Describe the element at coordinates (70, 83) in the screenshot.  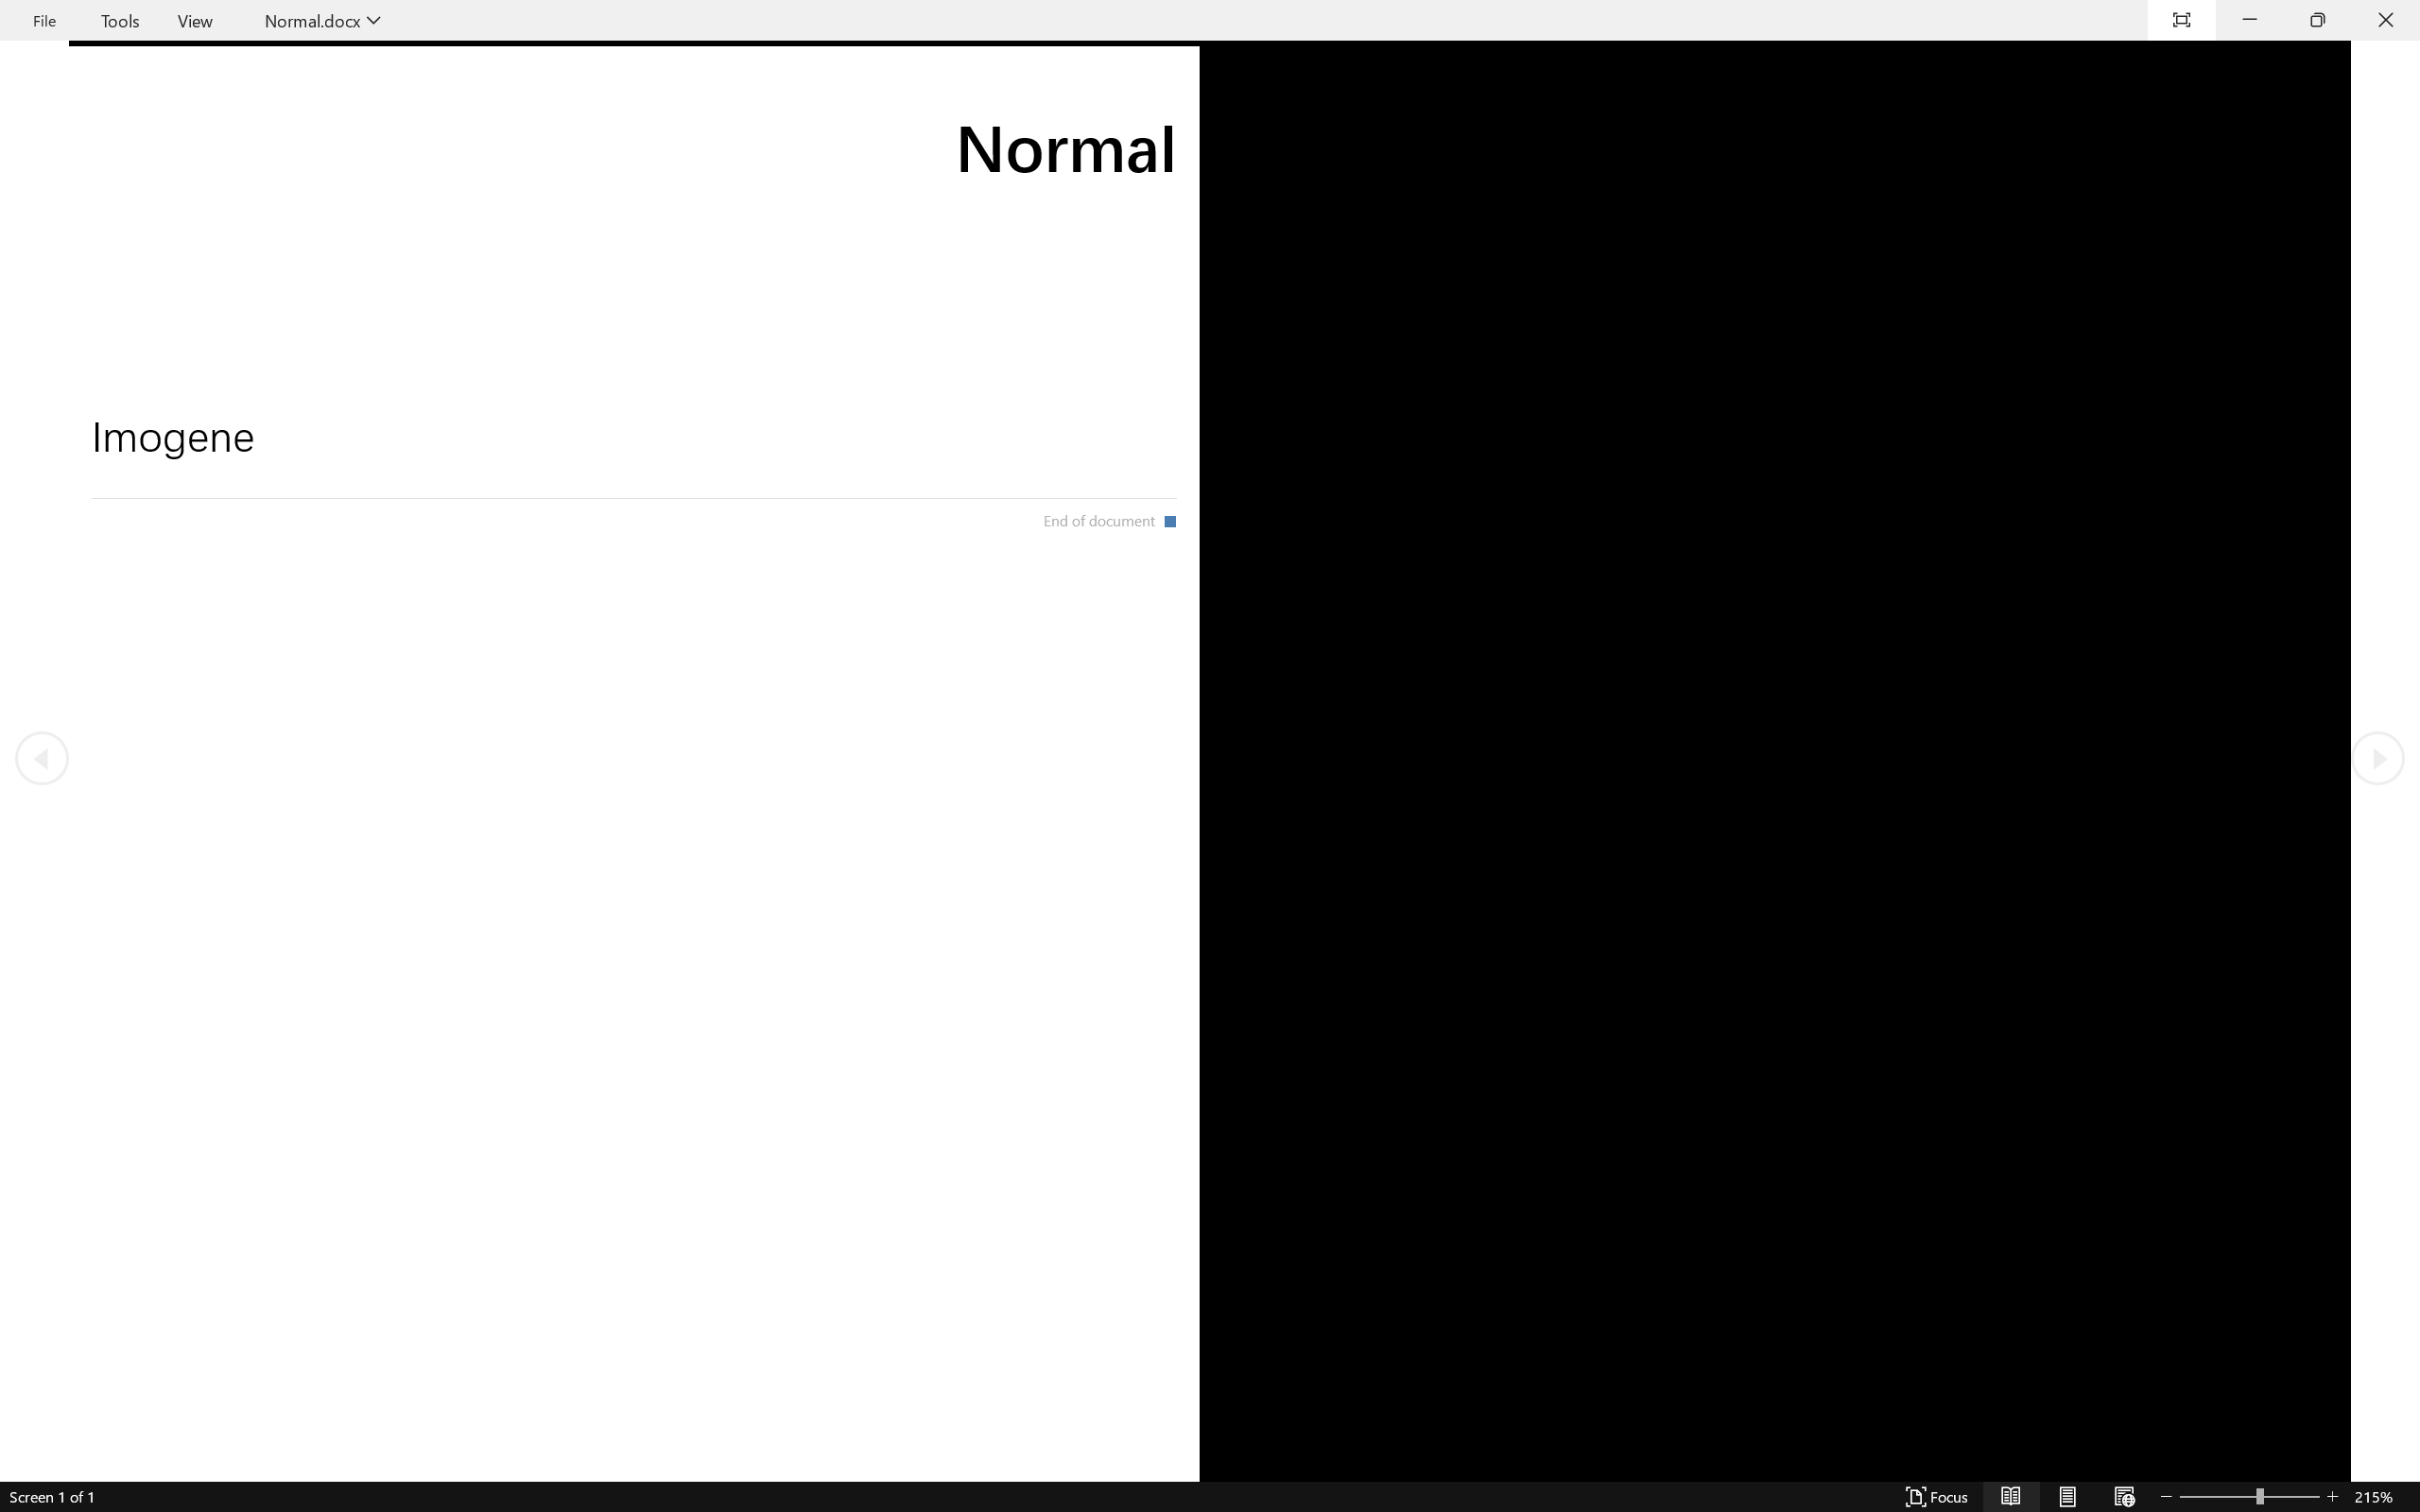
I see `Cut` at that location.